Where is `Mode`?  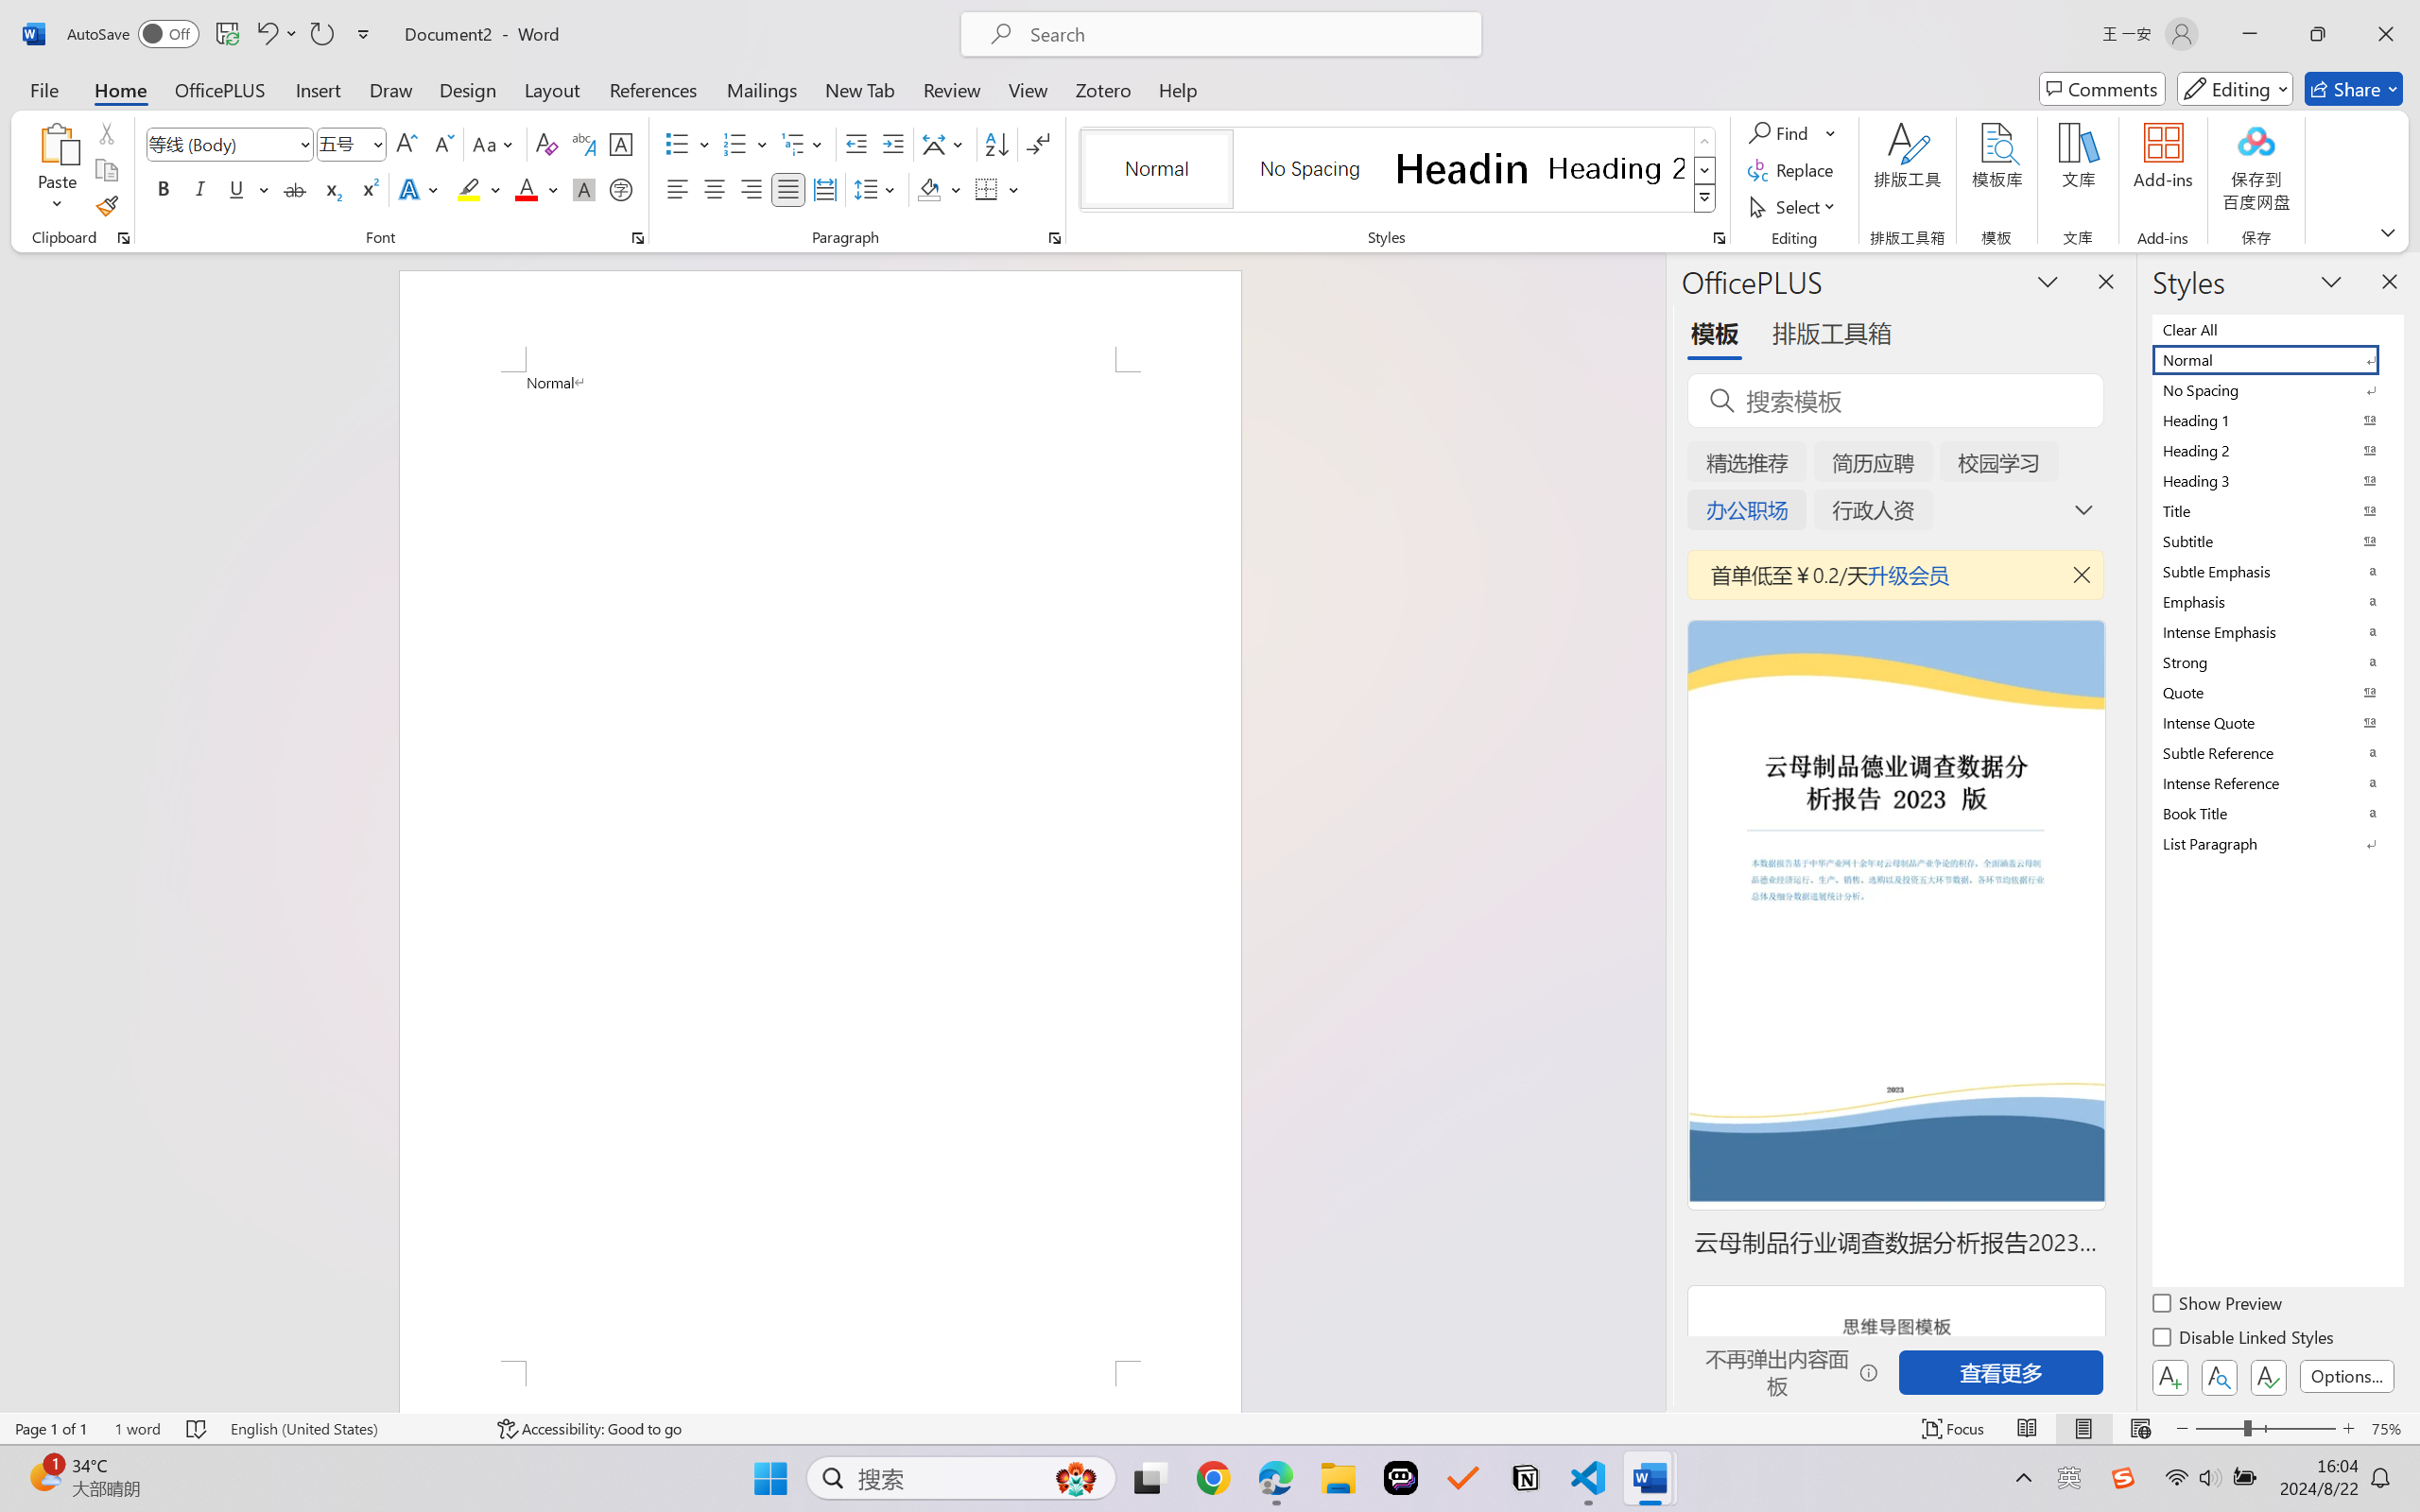 Mode is located at coordinates (2236, 89).